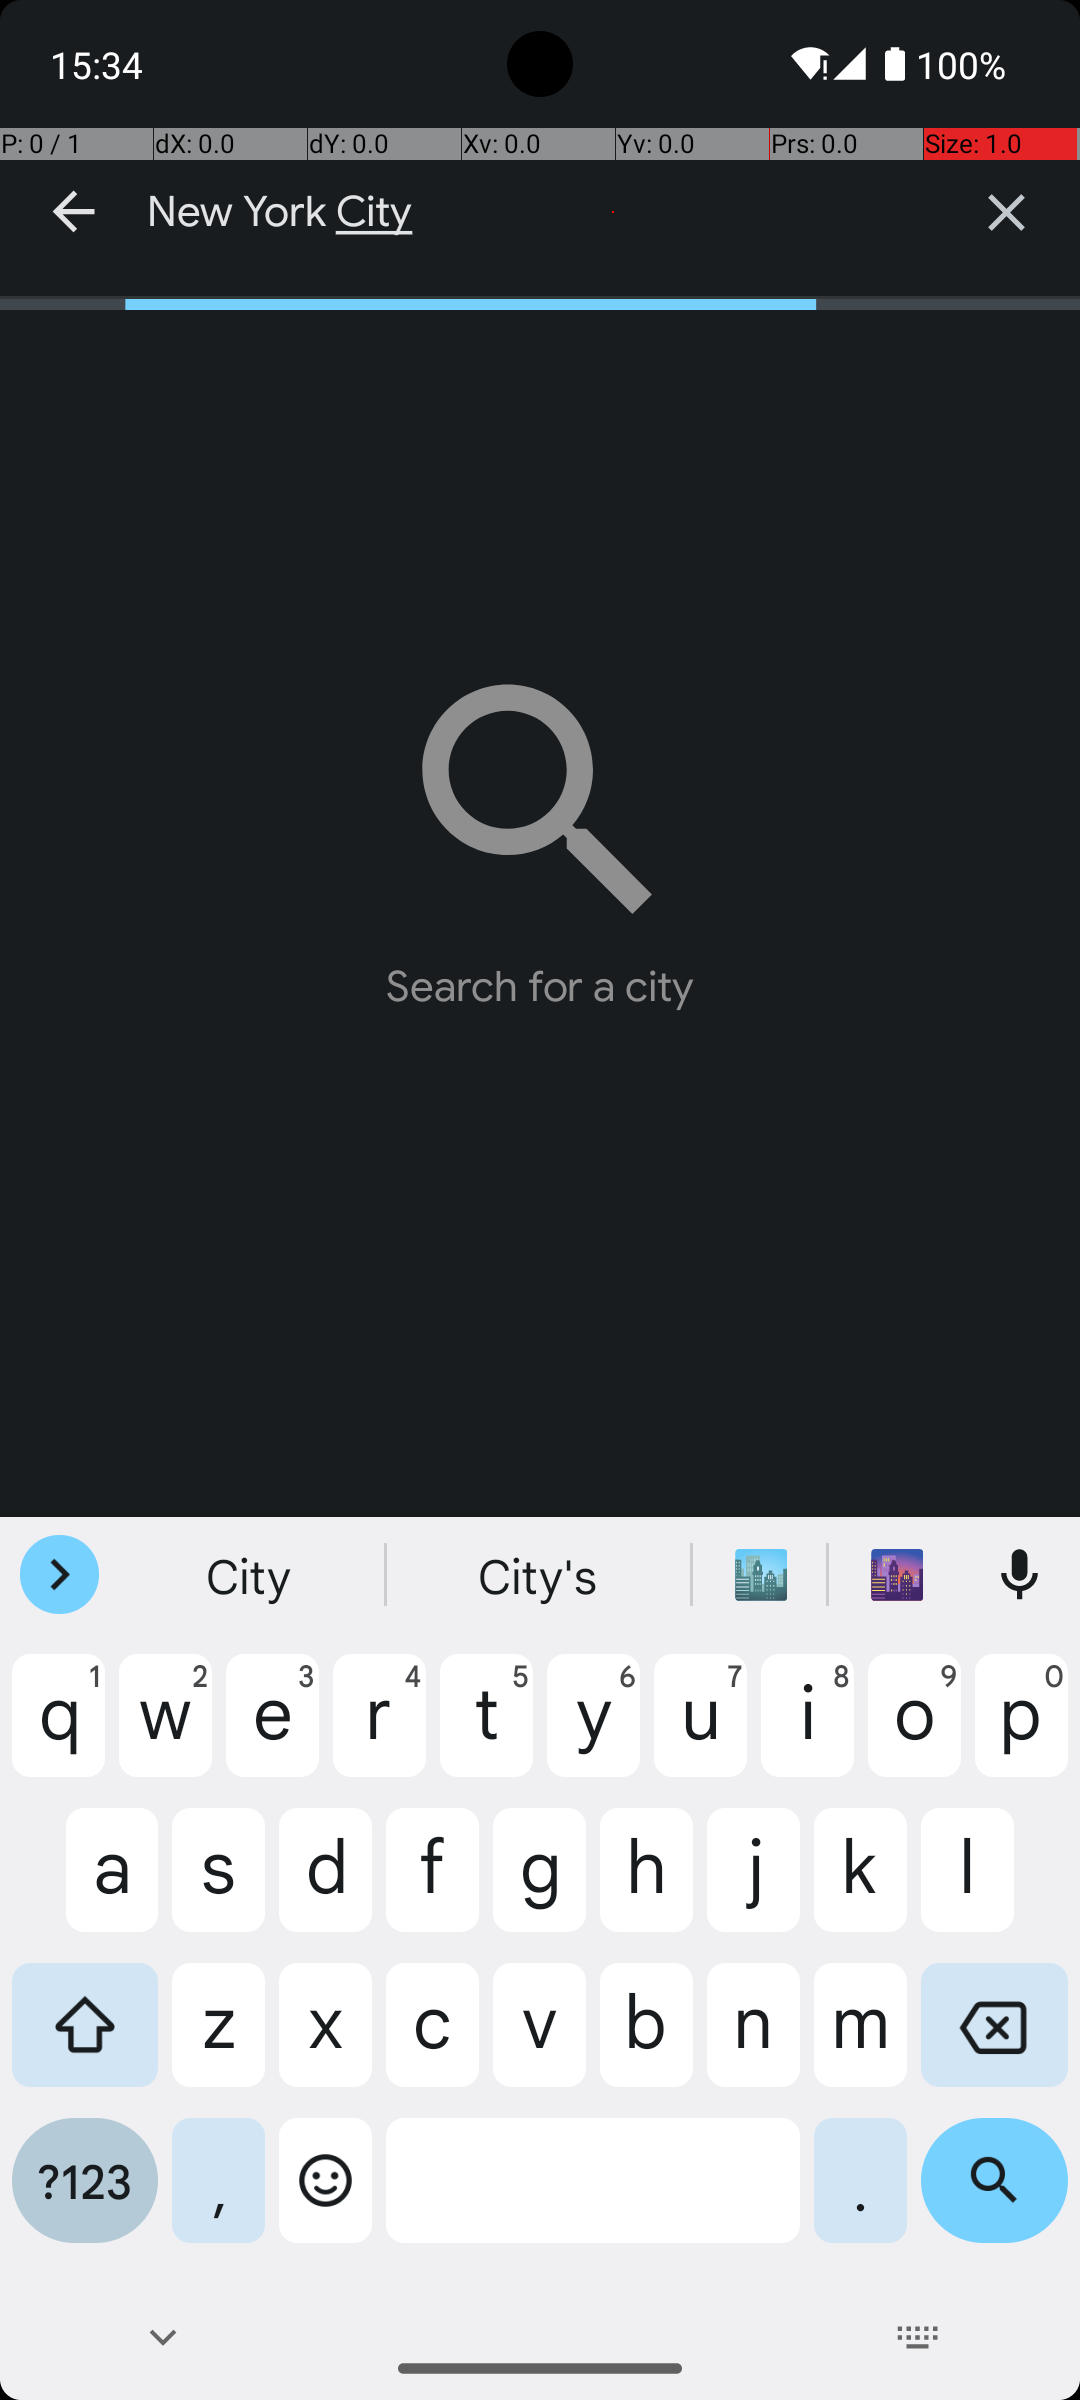 This screenshot has height=2400, width=1080. Describe the element at coordinates (897, 1575) in the screenshot. I see `emoji 🌆` at that location.